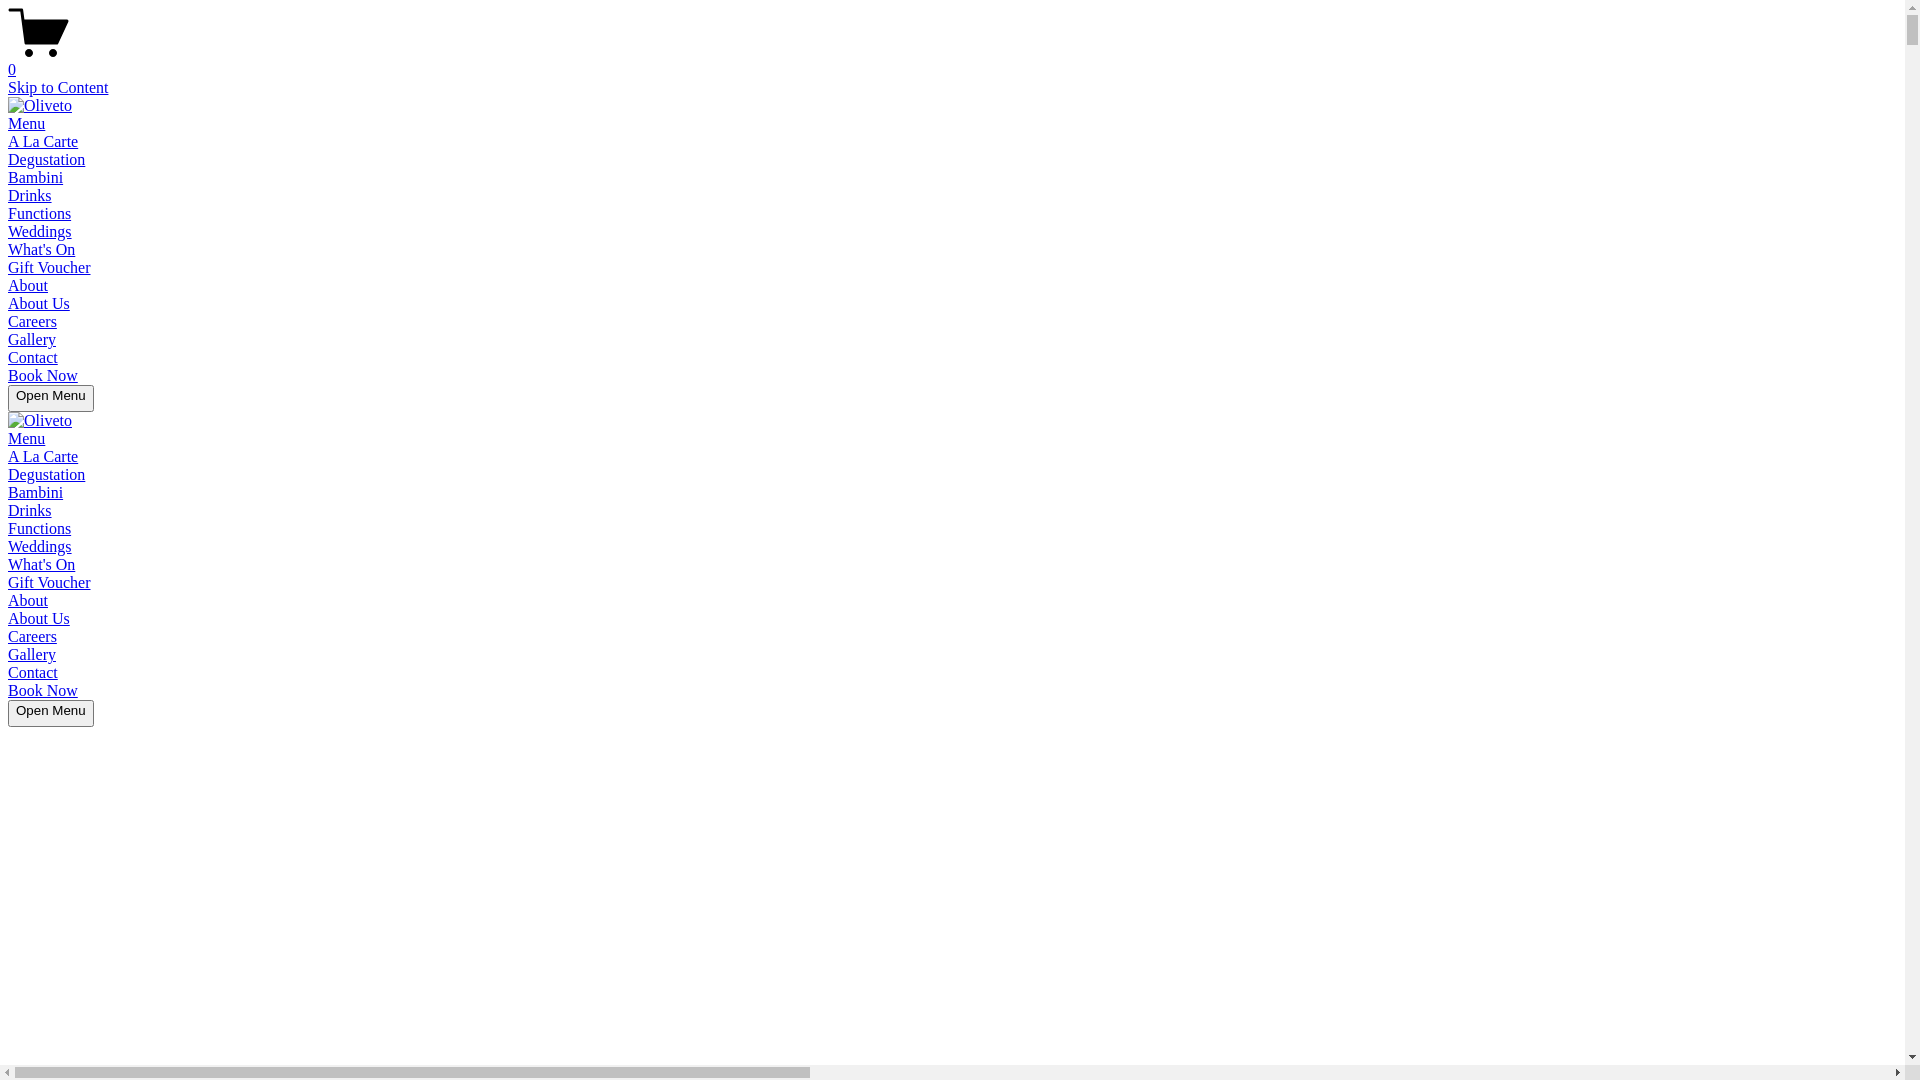 This screenshot has width=1920, height=1080. What do you see at coordinates (50, 268) in the screenshot?
I see `Gift Voucher` at bounding box center [50, 268].